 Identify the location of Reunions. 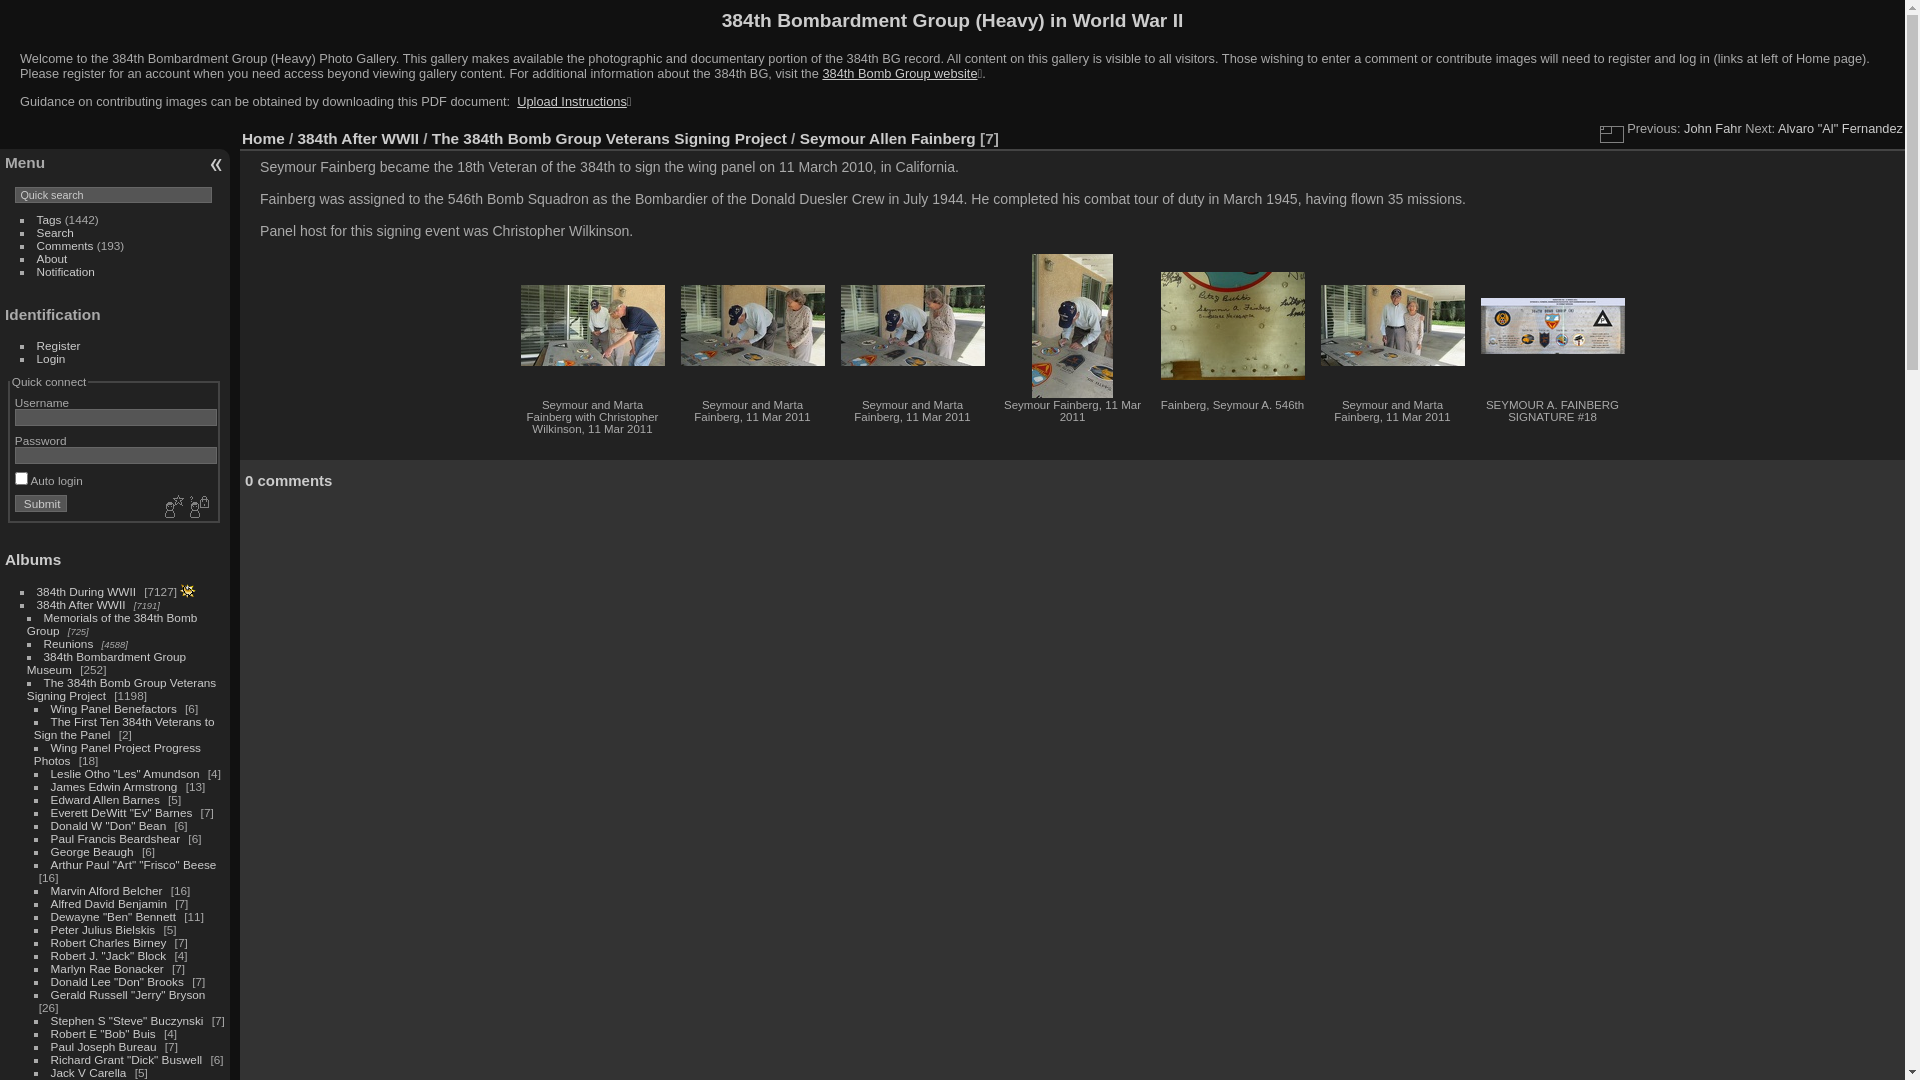
(69, 644).